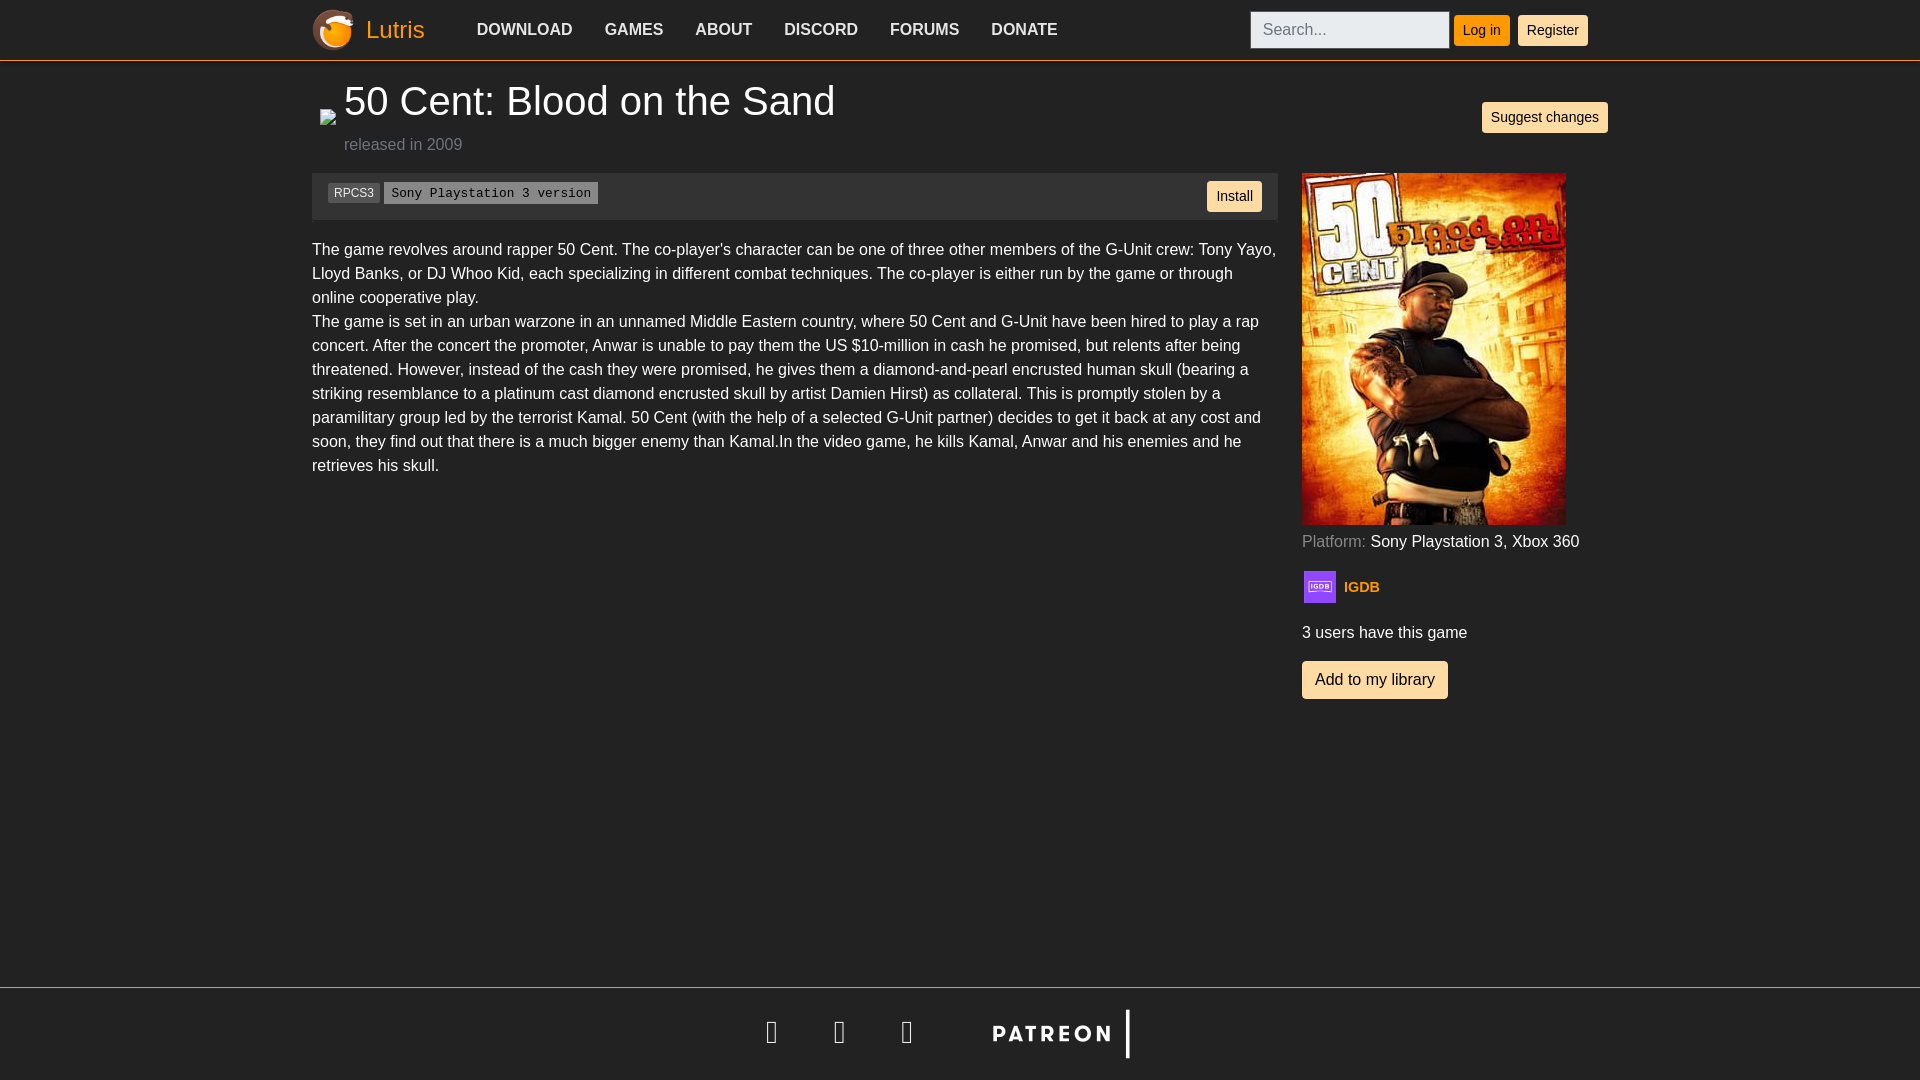 This screenshot has width=1920, height=1080. I want to click on Suggest changes, so click(1545, 116).